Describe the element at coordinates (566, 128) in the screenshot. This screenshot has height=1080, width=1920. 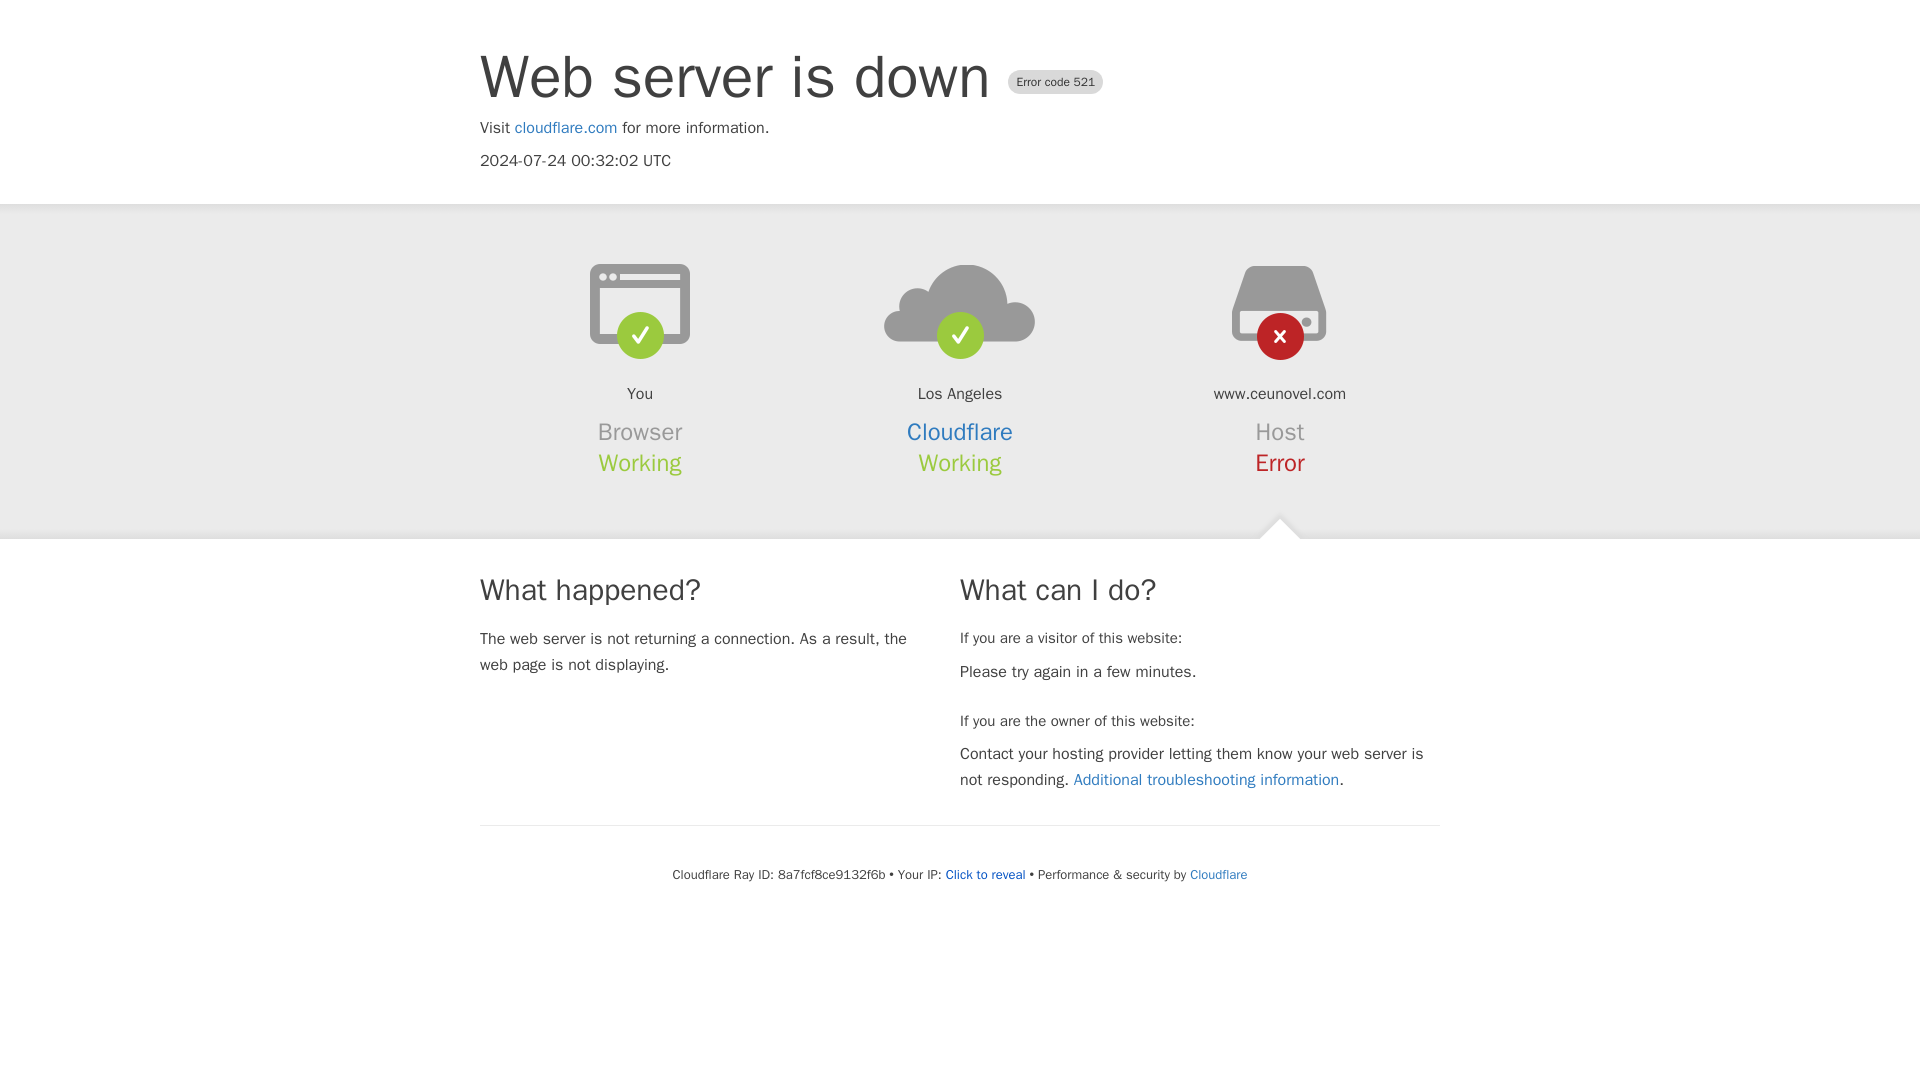
I see `cloudflare.com` at that location.